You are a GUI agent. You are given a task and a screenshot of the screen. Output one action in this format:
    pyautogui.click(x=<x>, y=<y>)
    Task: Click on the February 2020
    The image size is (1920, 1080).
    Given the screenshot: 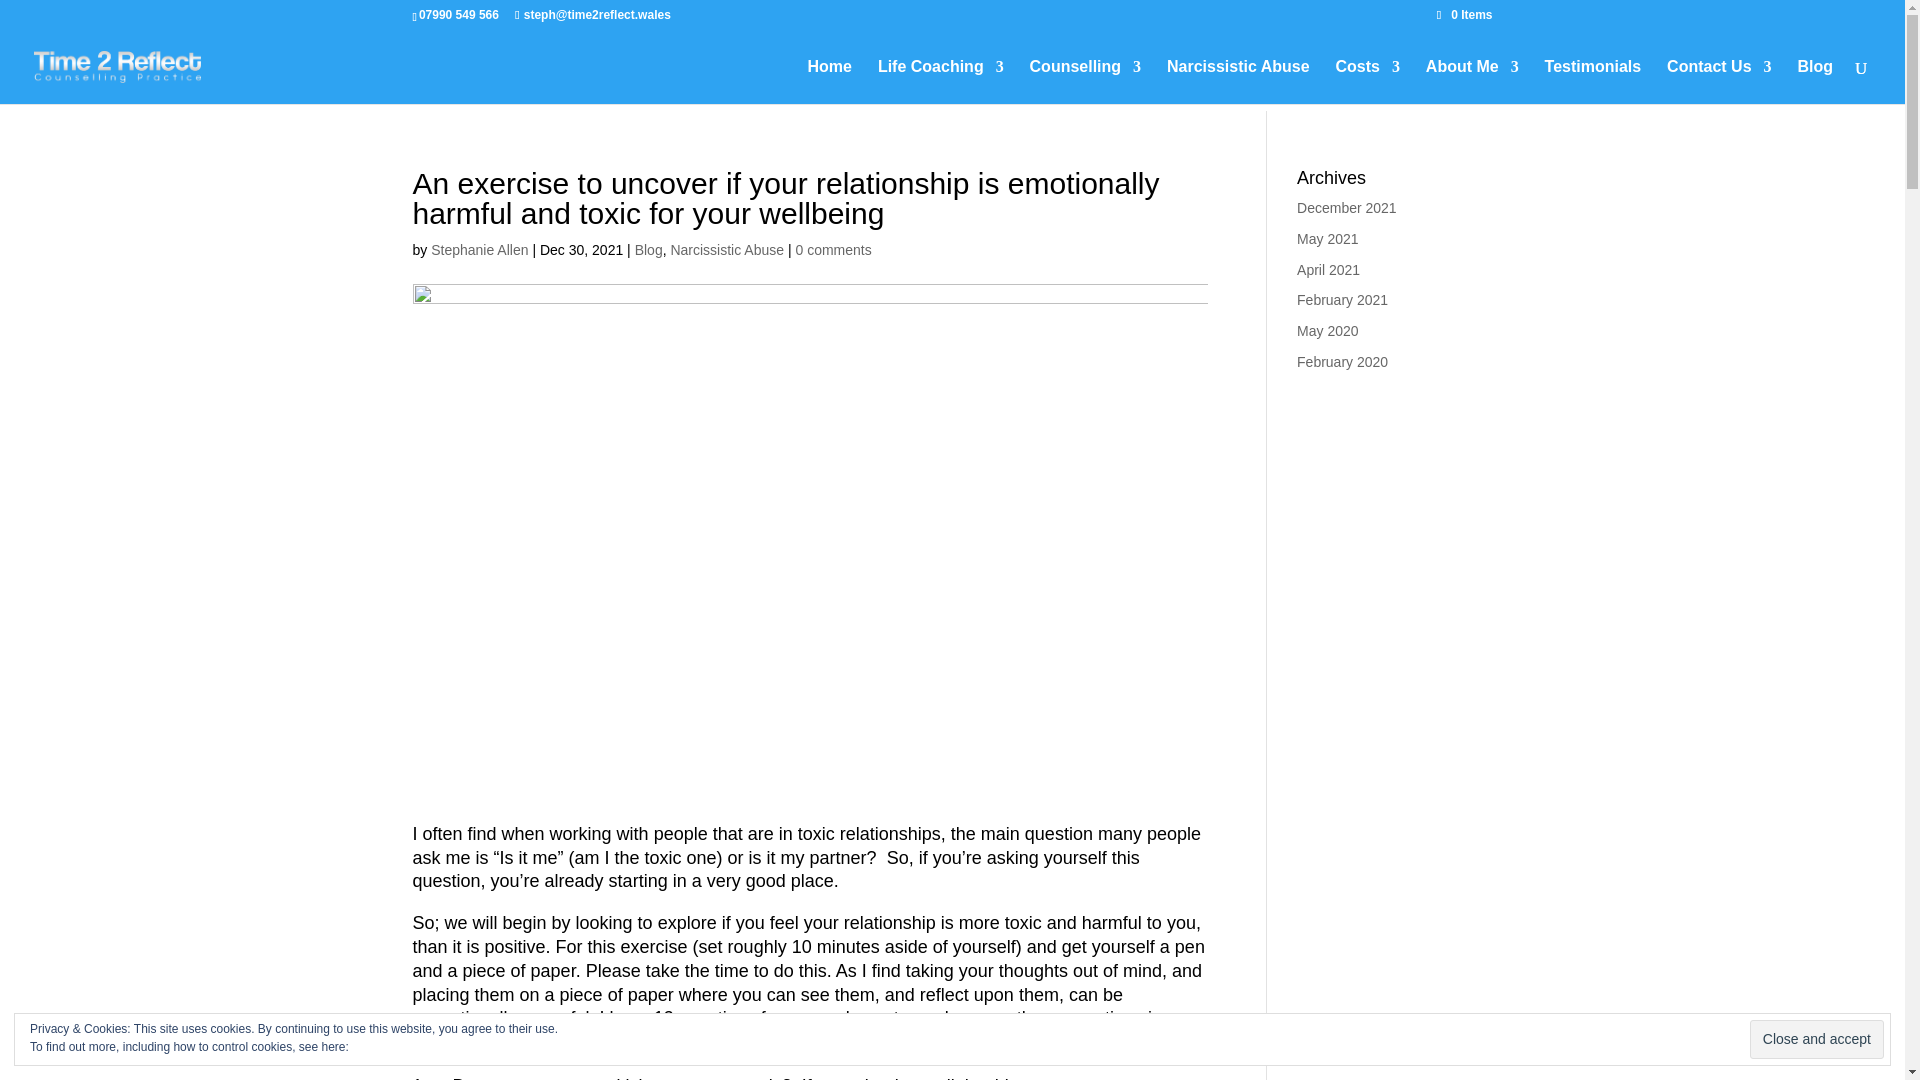 What is the action you would take?
    pyautogui.click(x=1342, y=362)
    